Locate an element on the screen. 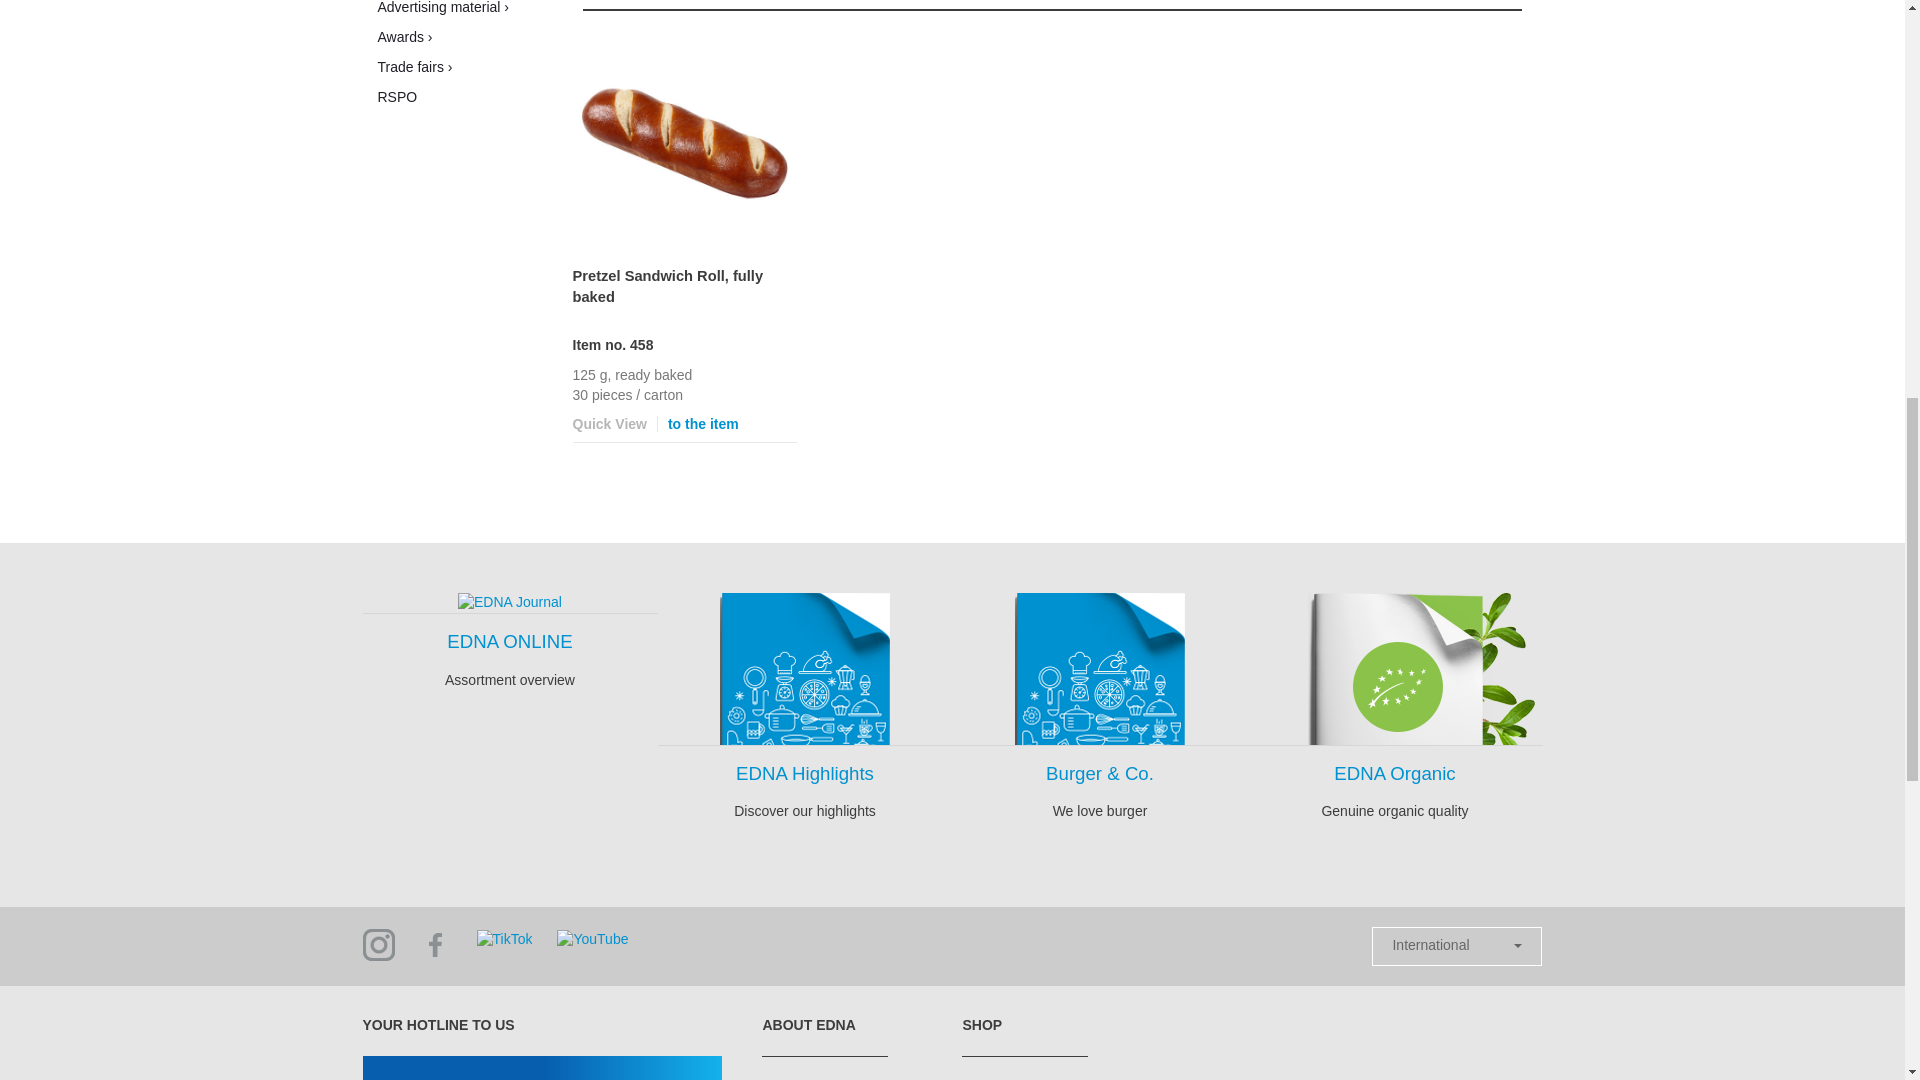 This screenshot has width=1920, height=1080. EDNA Highlights is located at coordinates (805, 724).